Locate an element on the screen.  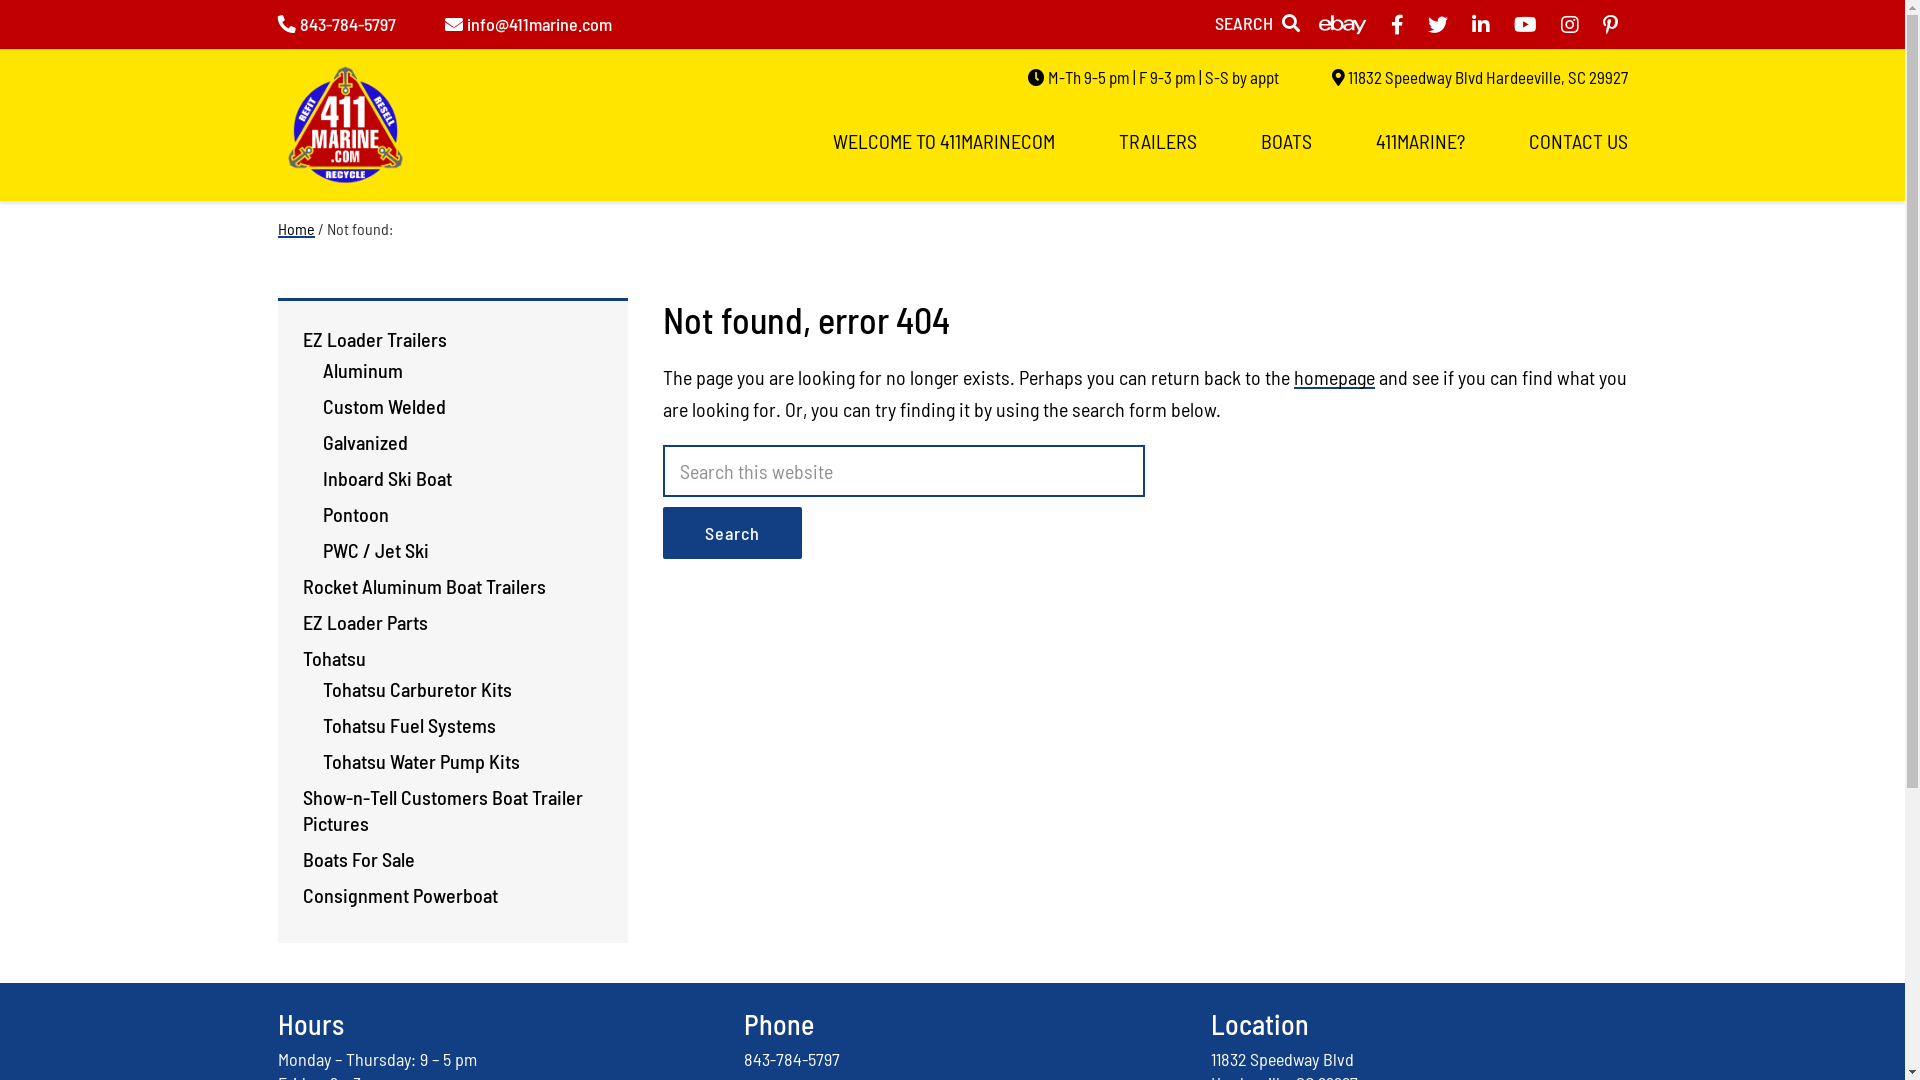
EZ Loader Trailers is located at coordinates (374, 339).